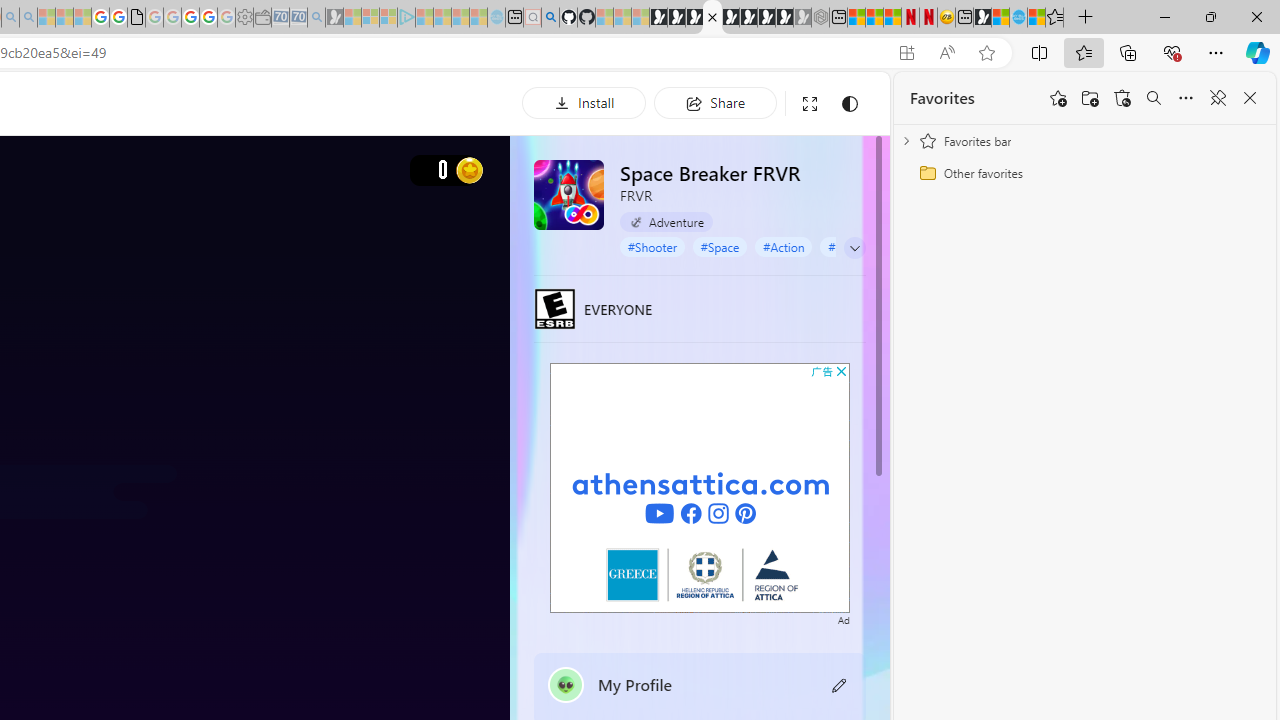 This screenshot has height=720, width=1280. Describe the element at coordinates (982, 18) in the screenshot. I see `MSN` at that location.